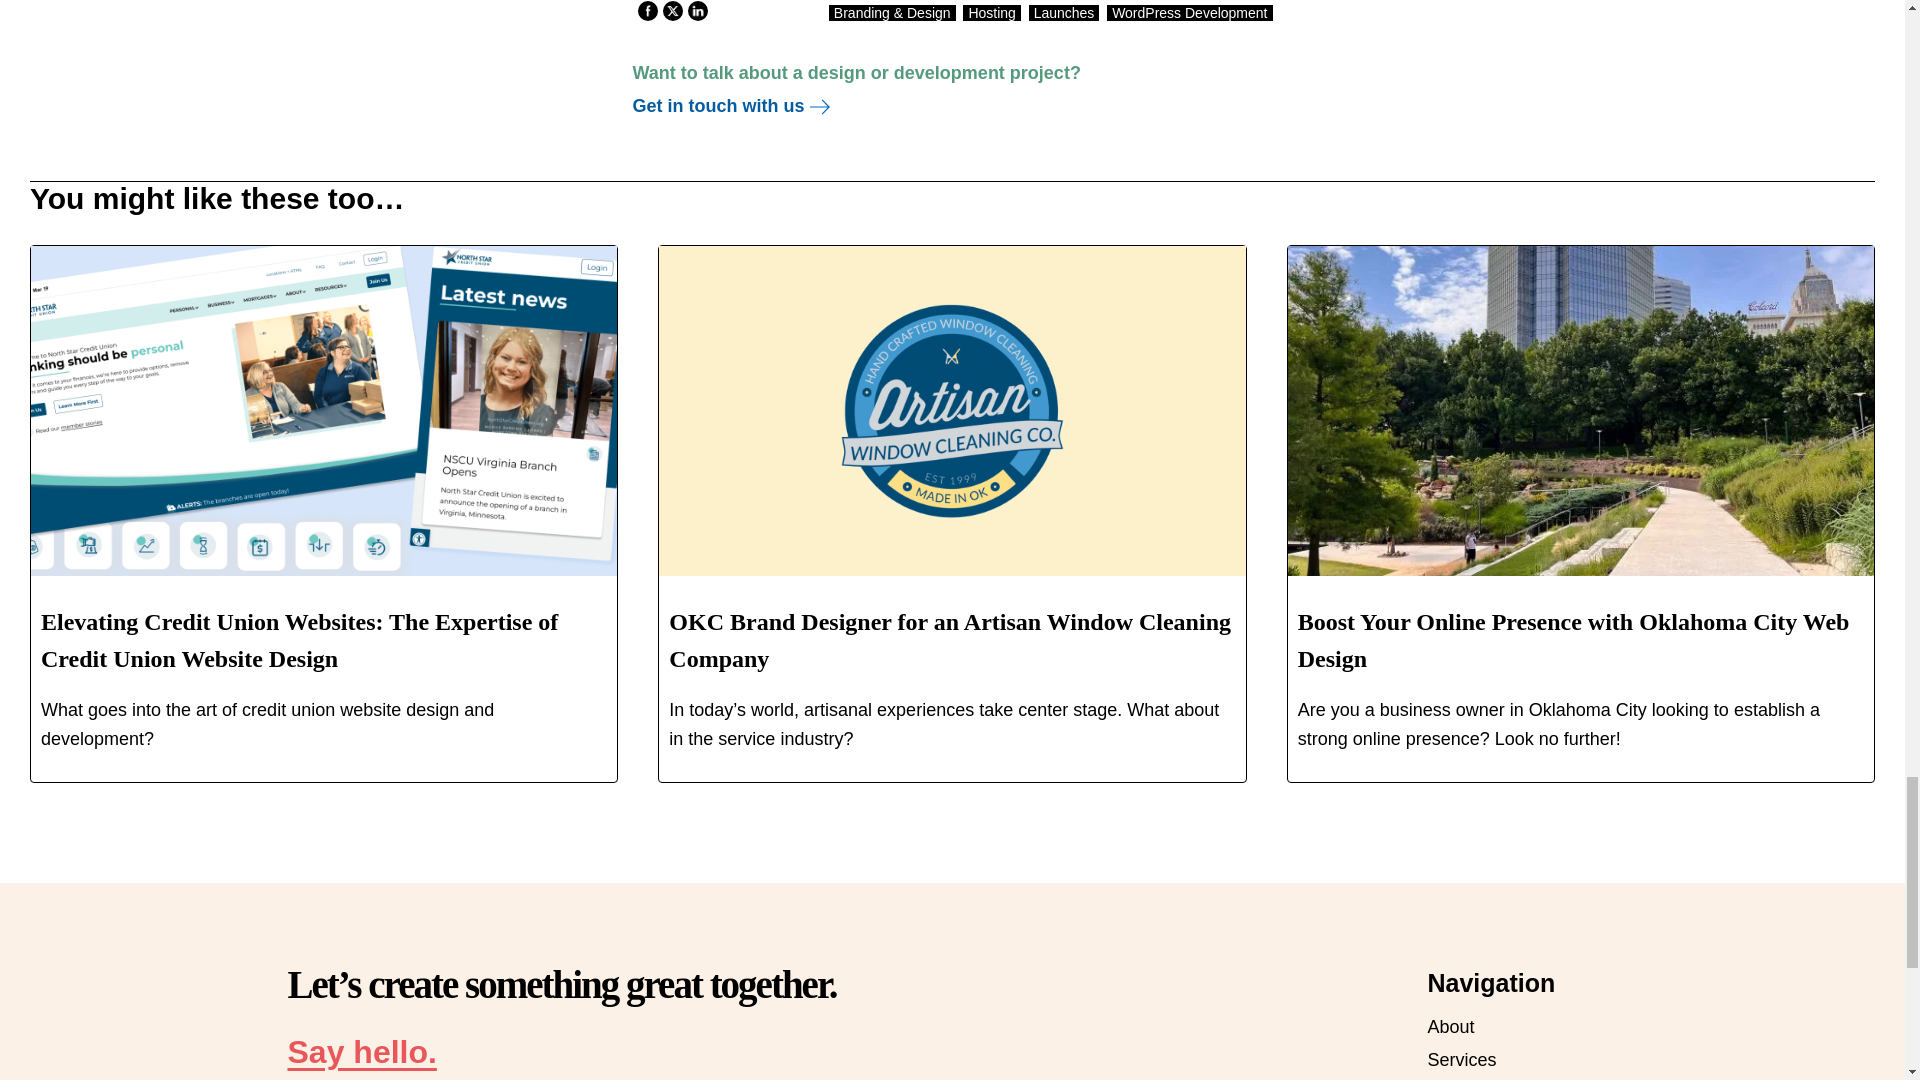  What do you see at coordinates (730, 106) in the screenshot?
I see `Get in touch with us` at bounding box center [730, 106].